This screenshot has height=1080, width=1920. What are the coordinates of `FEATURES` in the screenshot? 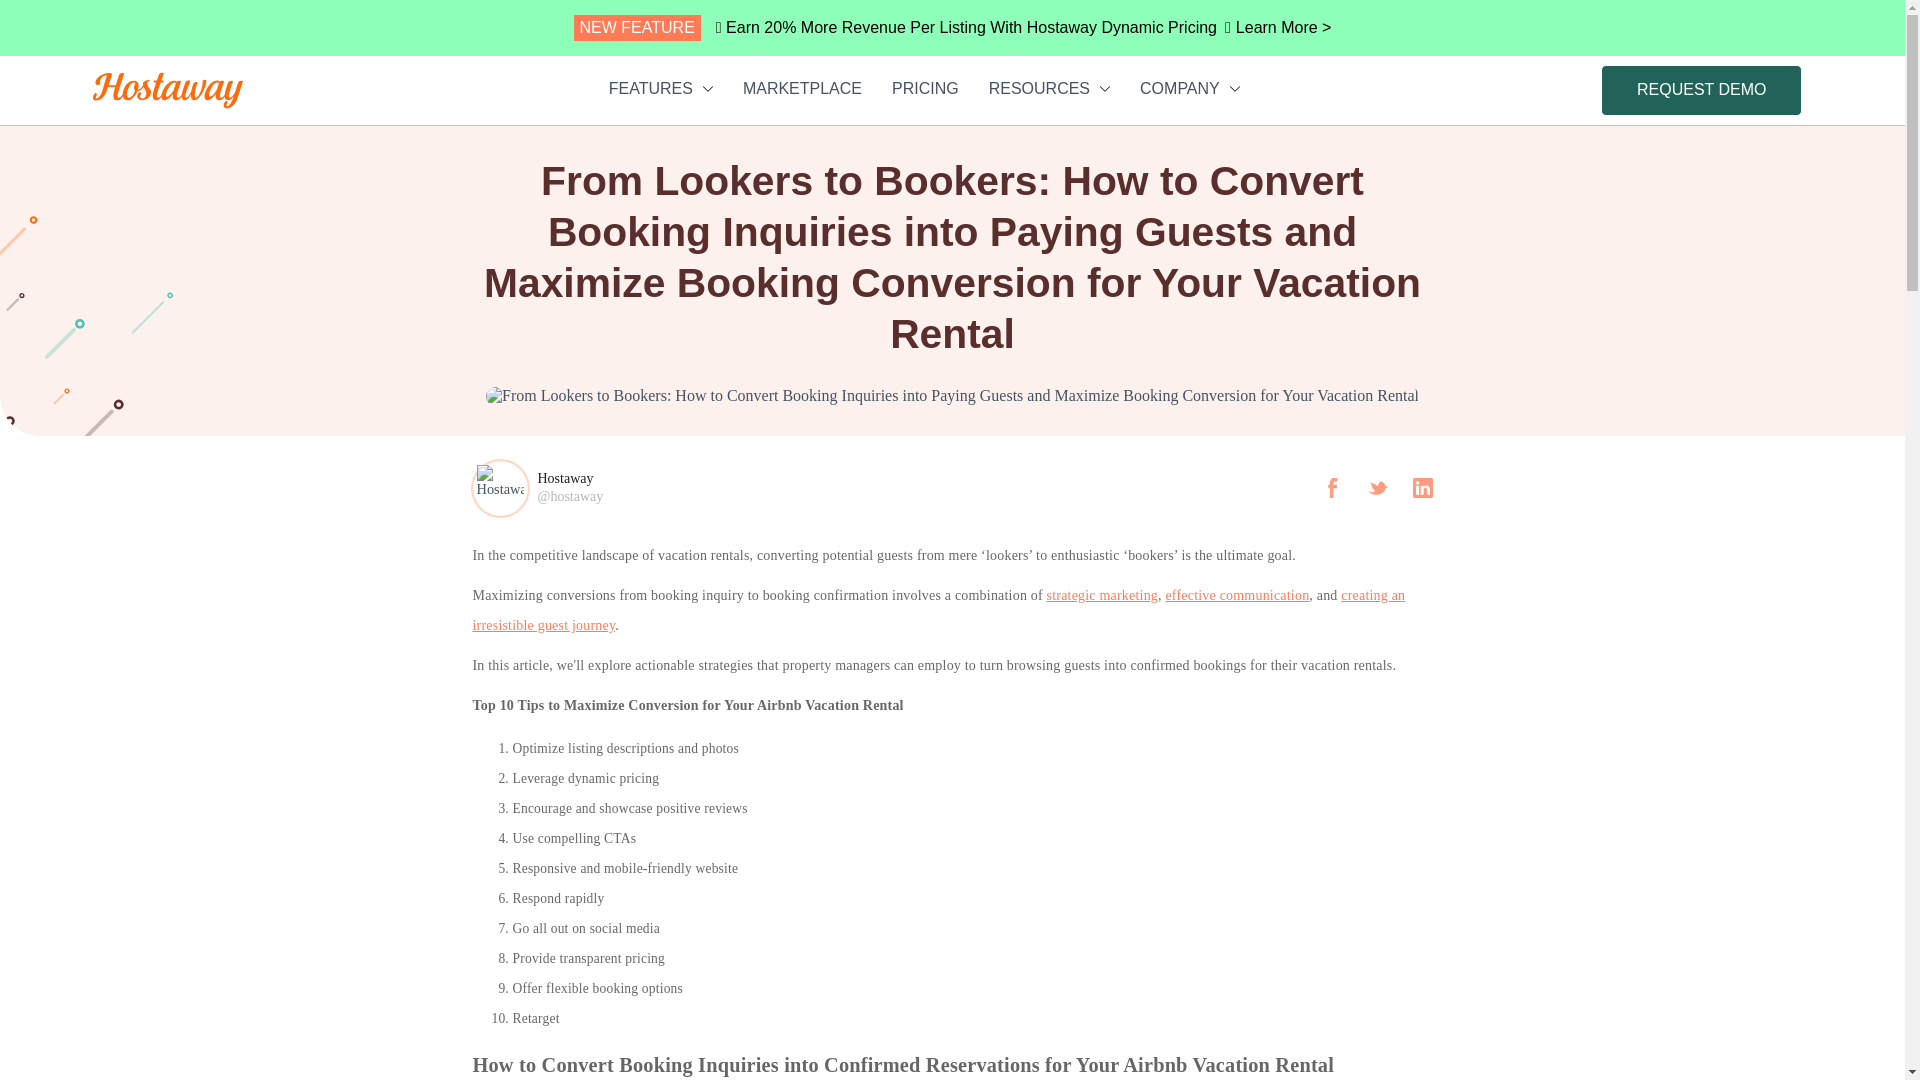 It's located at (660, 88).